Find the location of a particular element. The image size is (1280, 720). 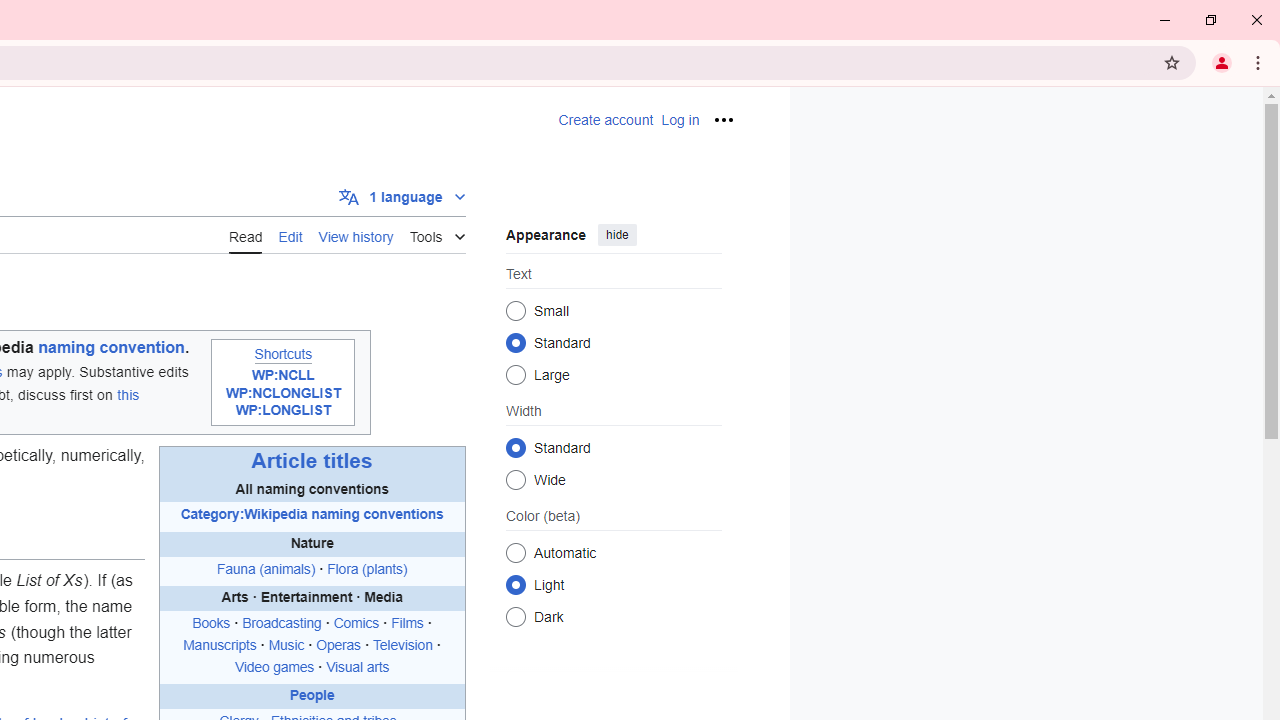

Automatic is located at coordinates (516, 552).